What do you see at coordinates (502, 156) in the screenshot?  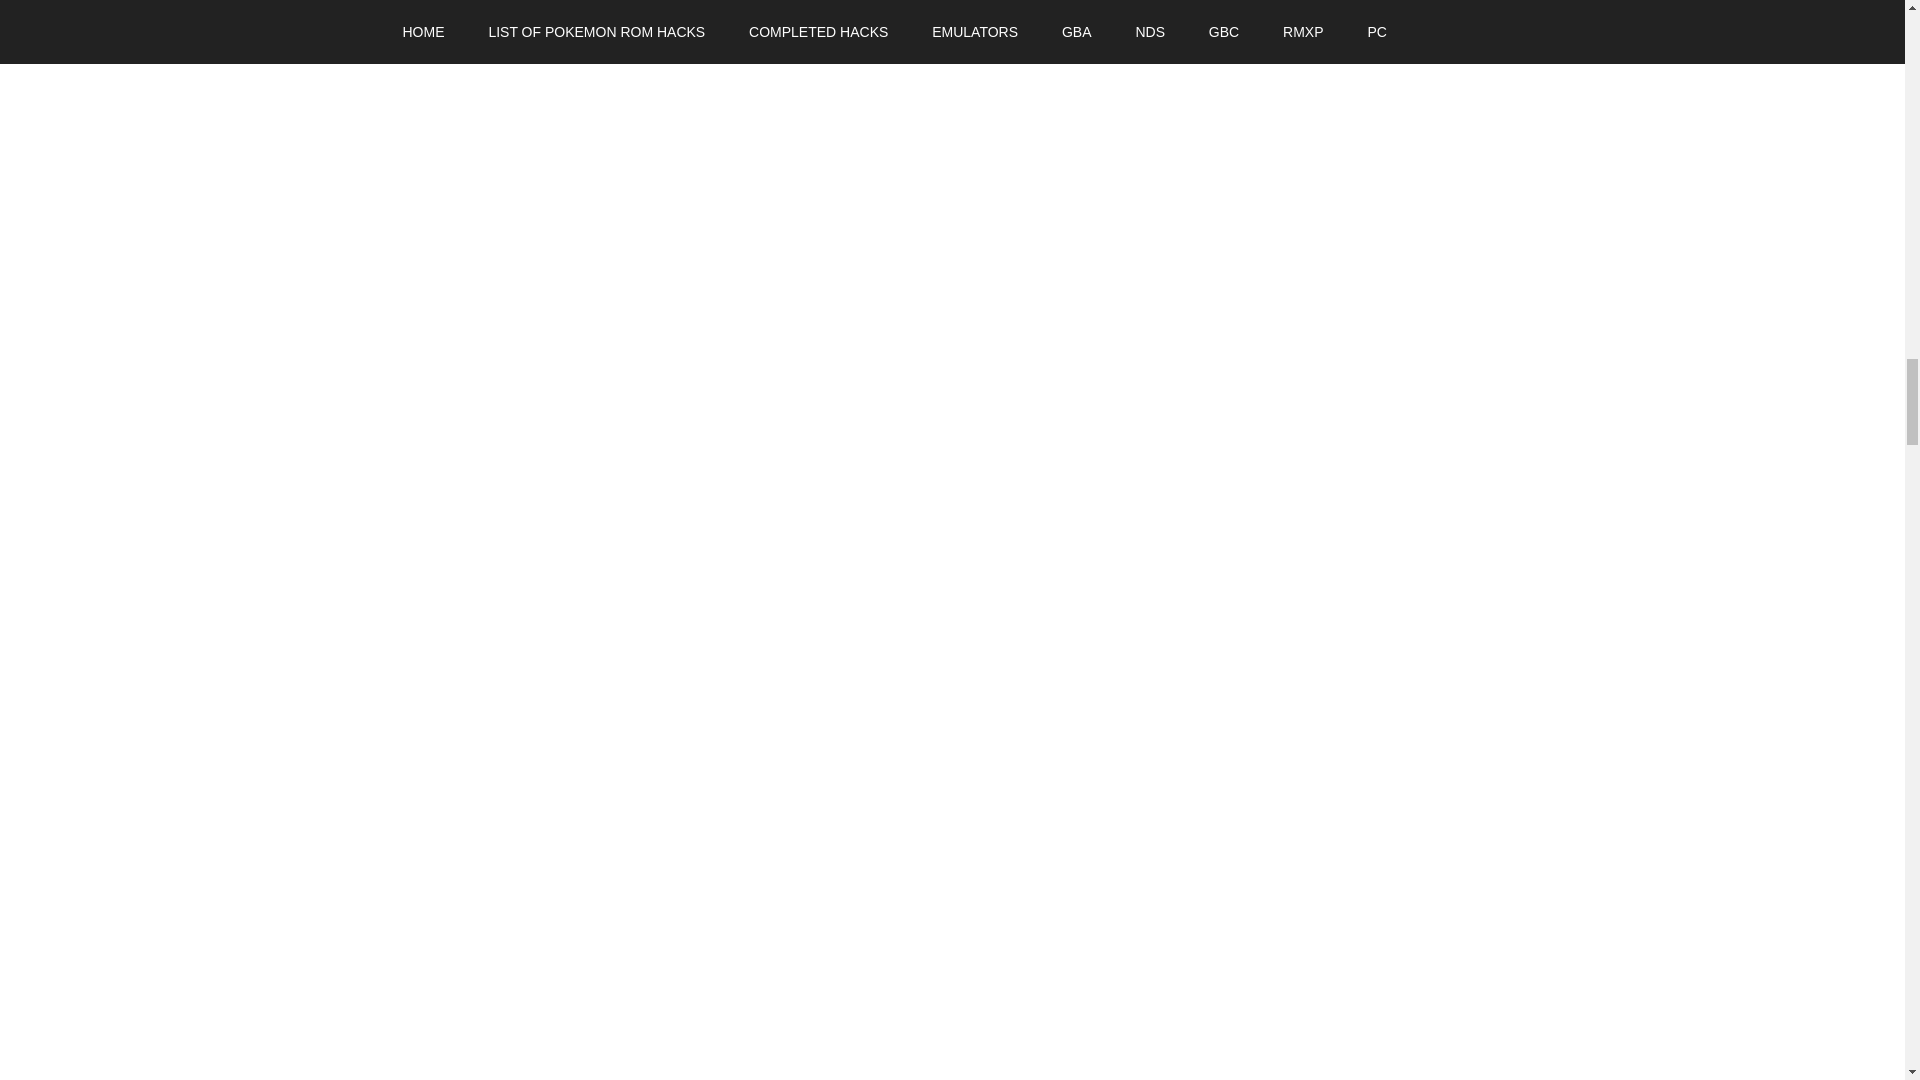 I see `Pokemon Fire Red Rocket Edition Screenshot` at bounding box center [502, 156].